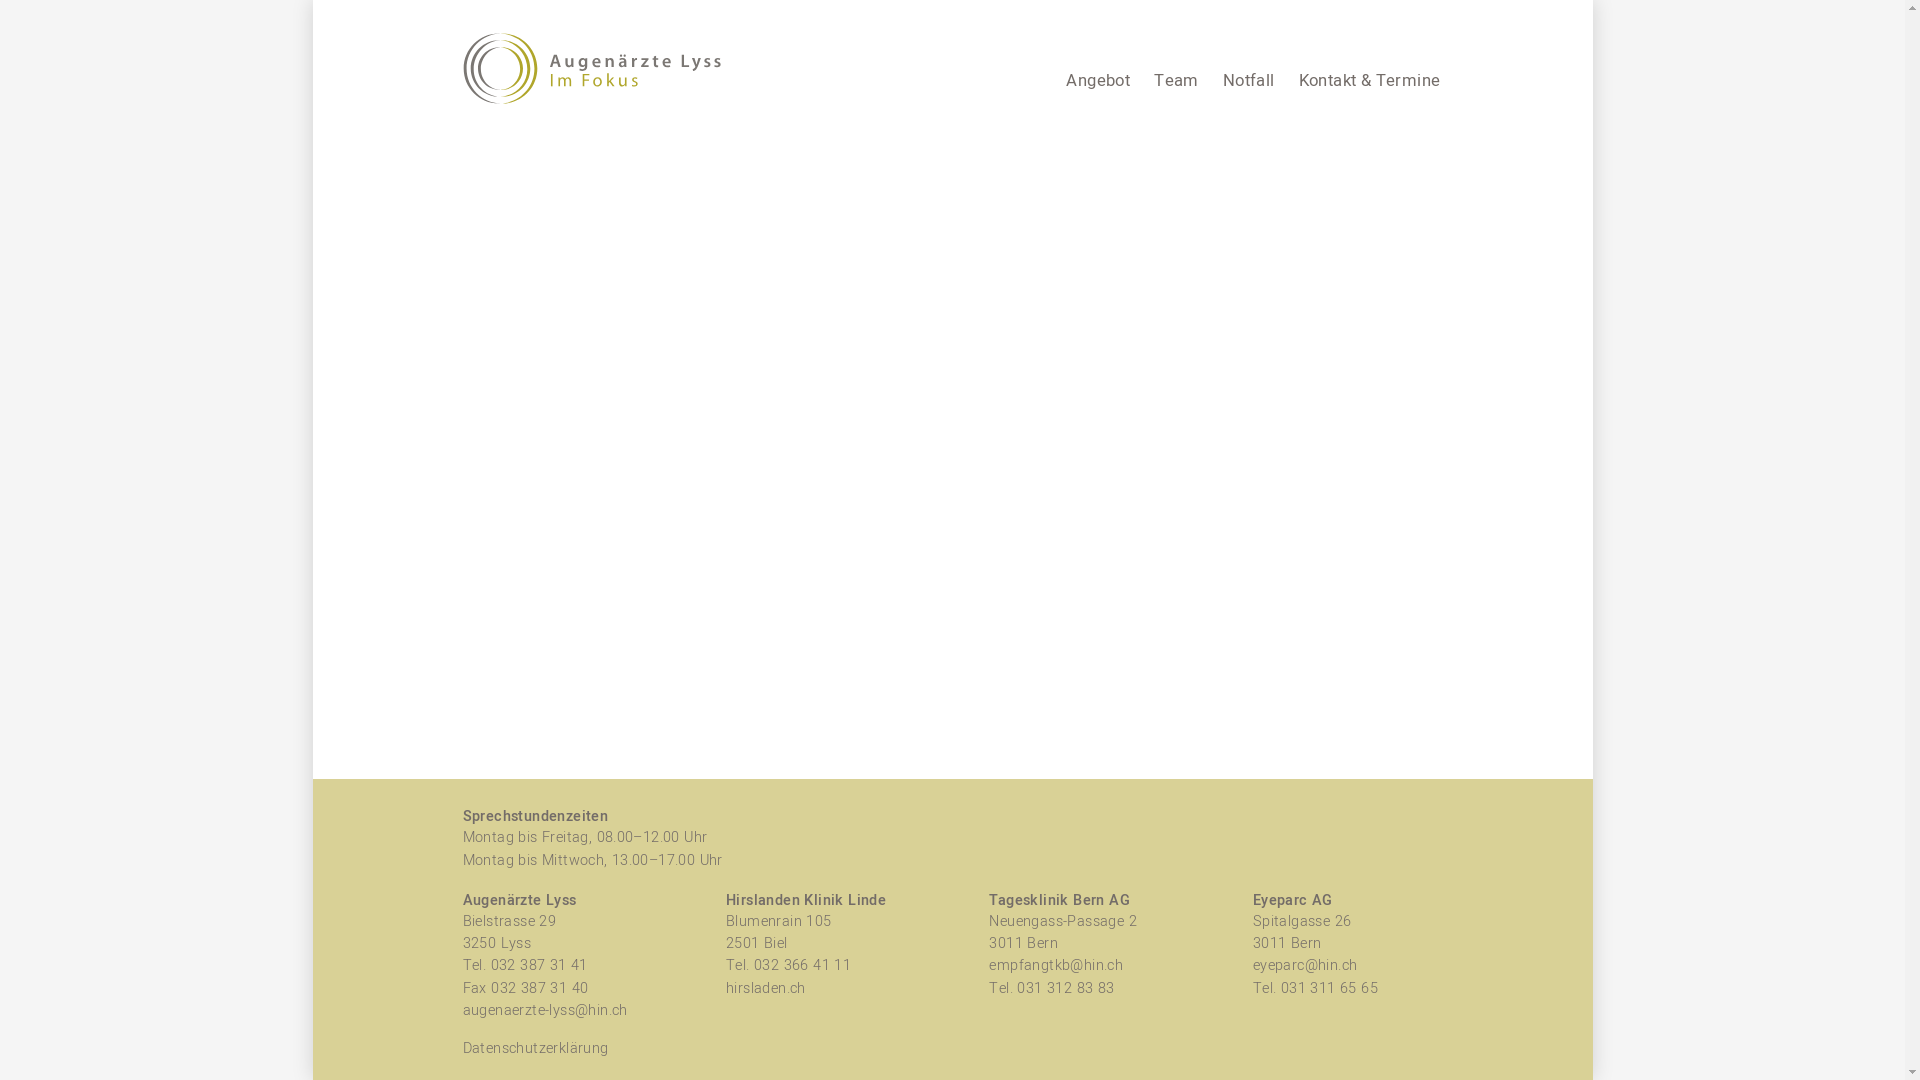 The width and height of the screenshot is (1920, 1080). I want to click on 031 311 65 65, so click(1330, 988).